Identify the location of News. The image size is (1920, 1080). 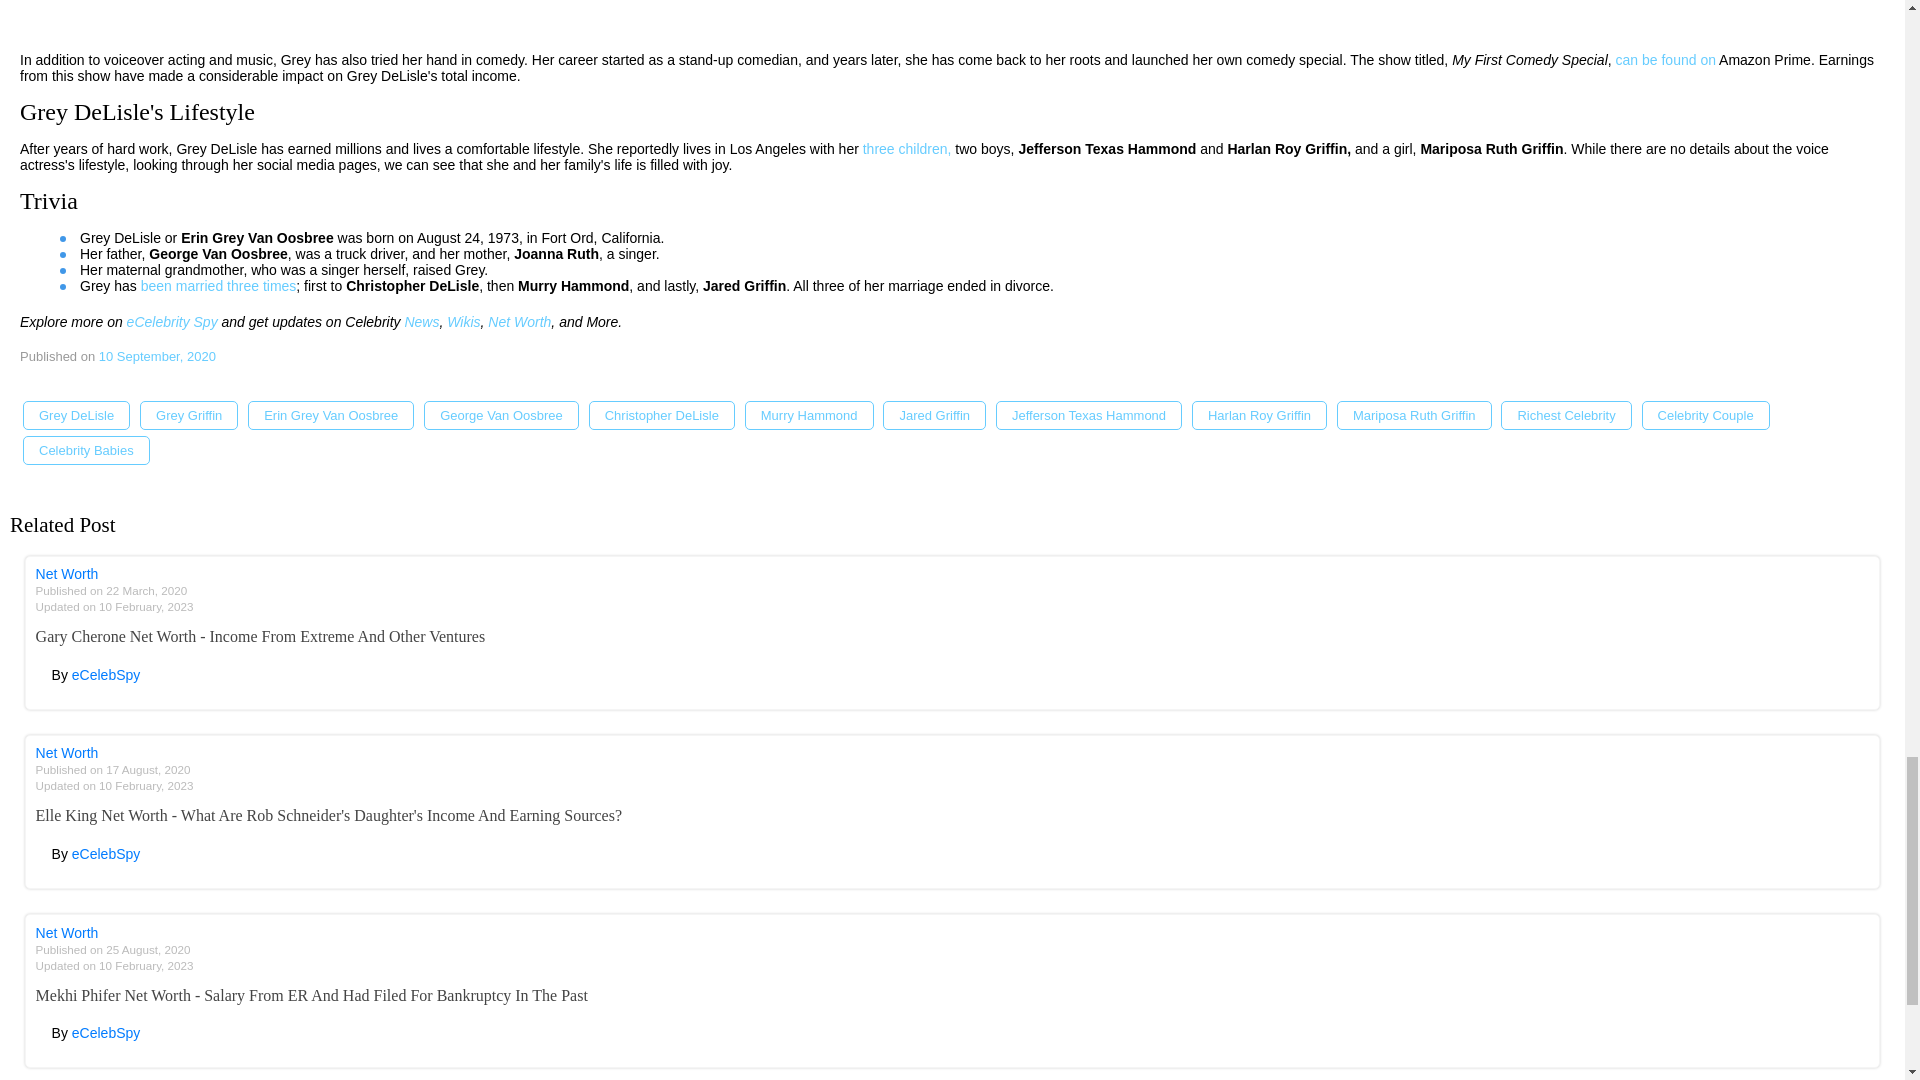
(421, 322).